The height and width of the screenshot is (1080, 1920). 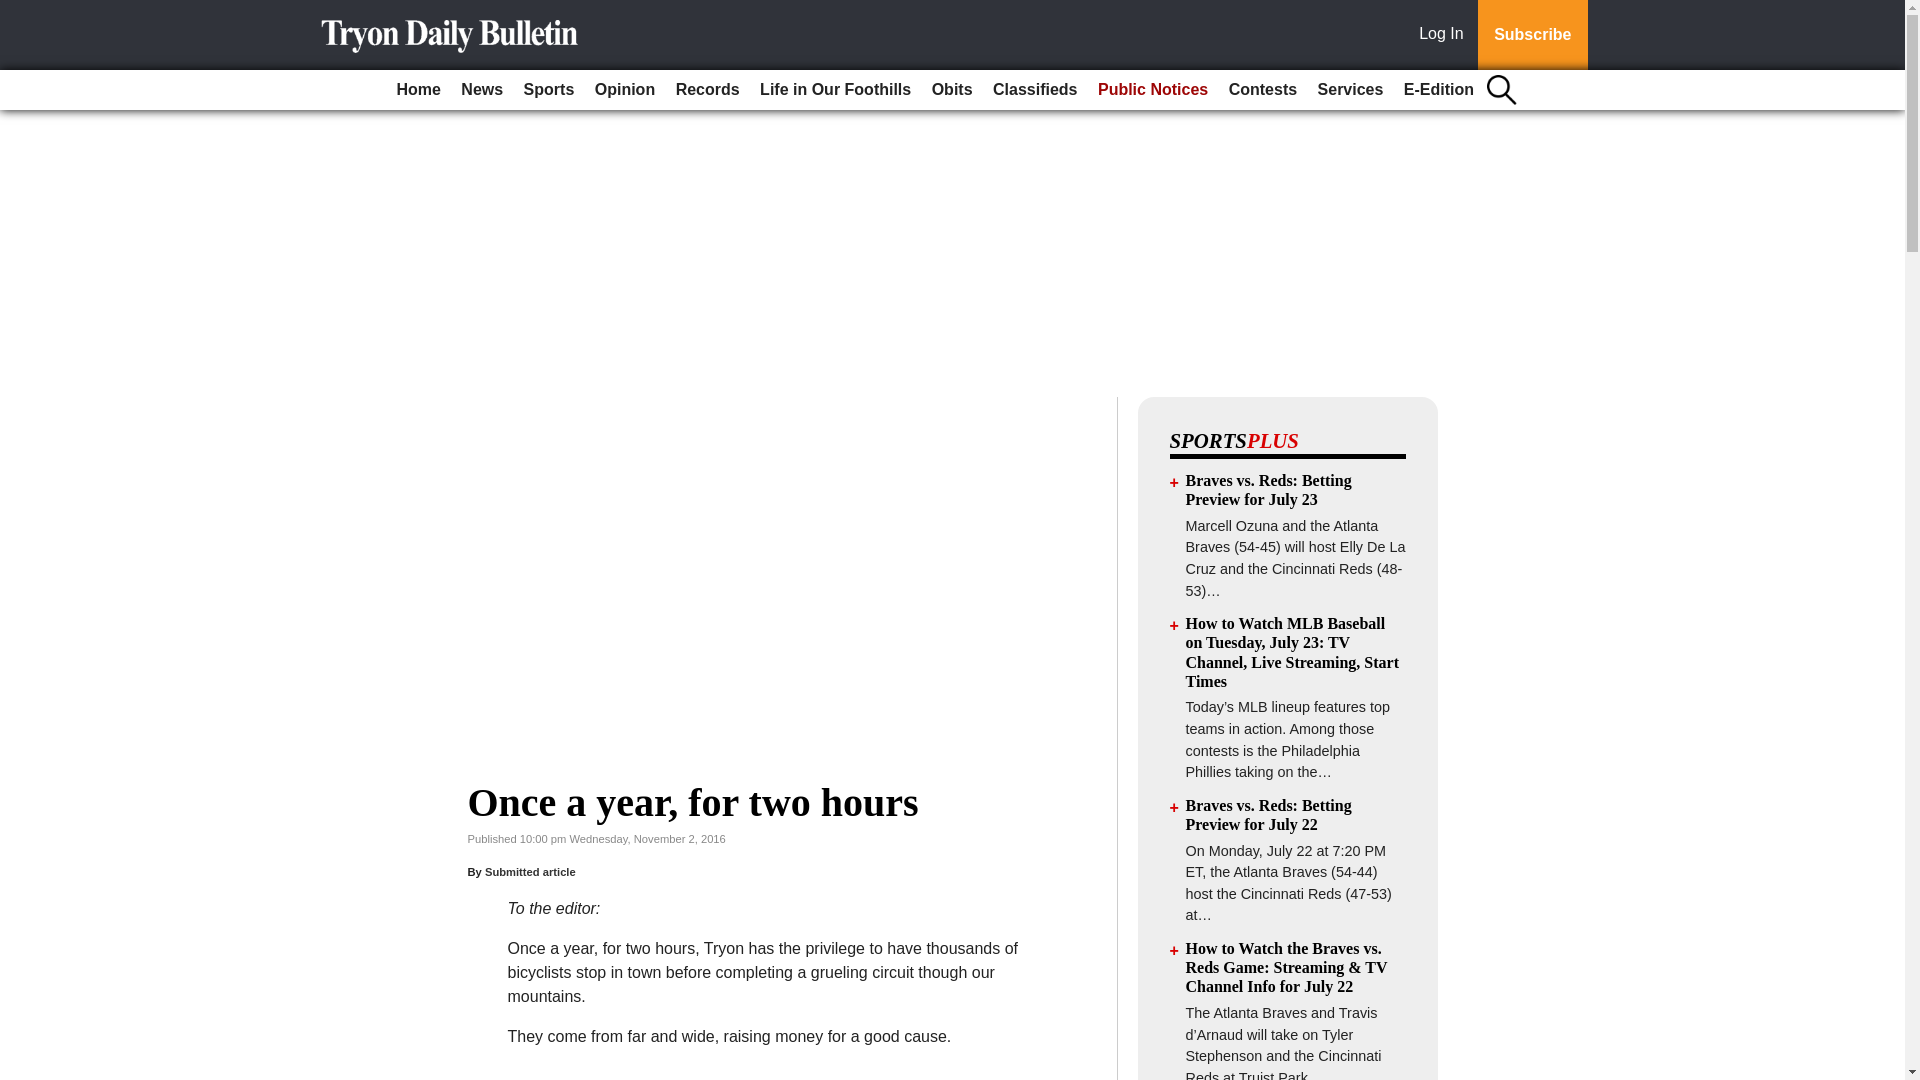 I want to click on Subscribe, so click(x=1532, y=35).